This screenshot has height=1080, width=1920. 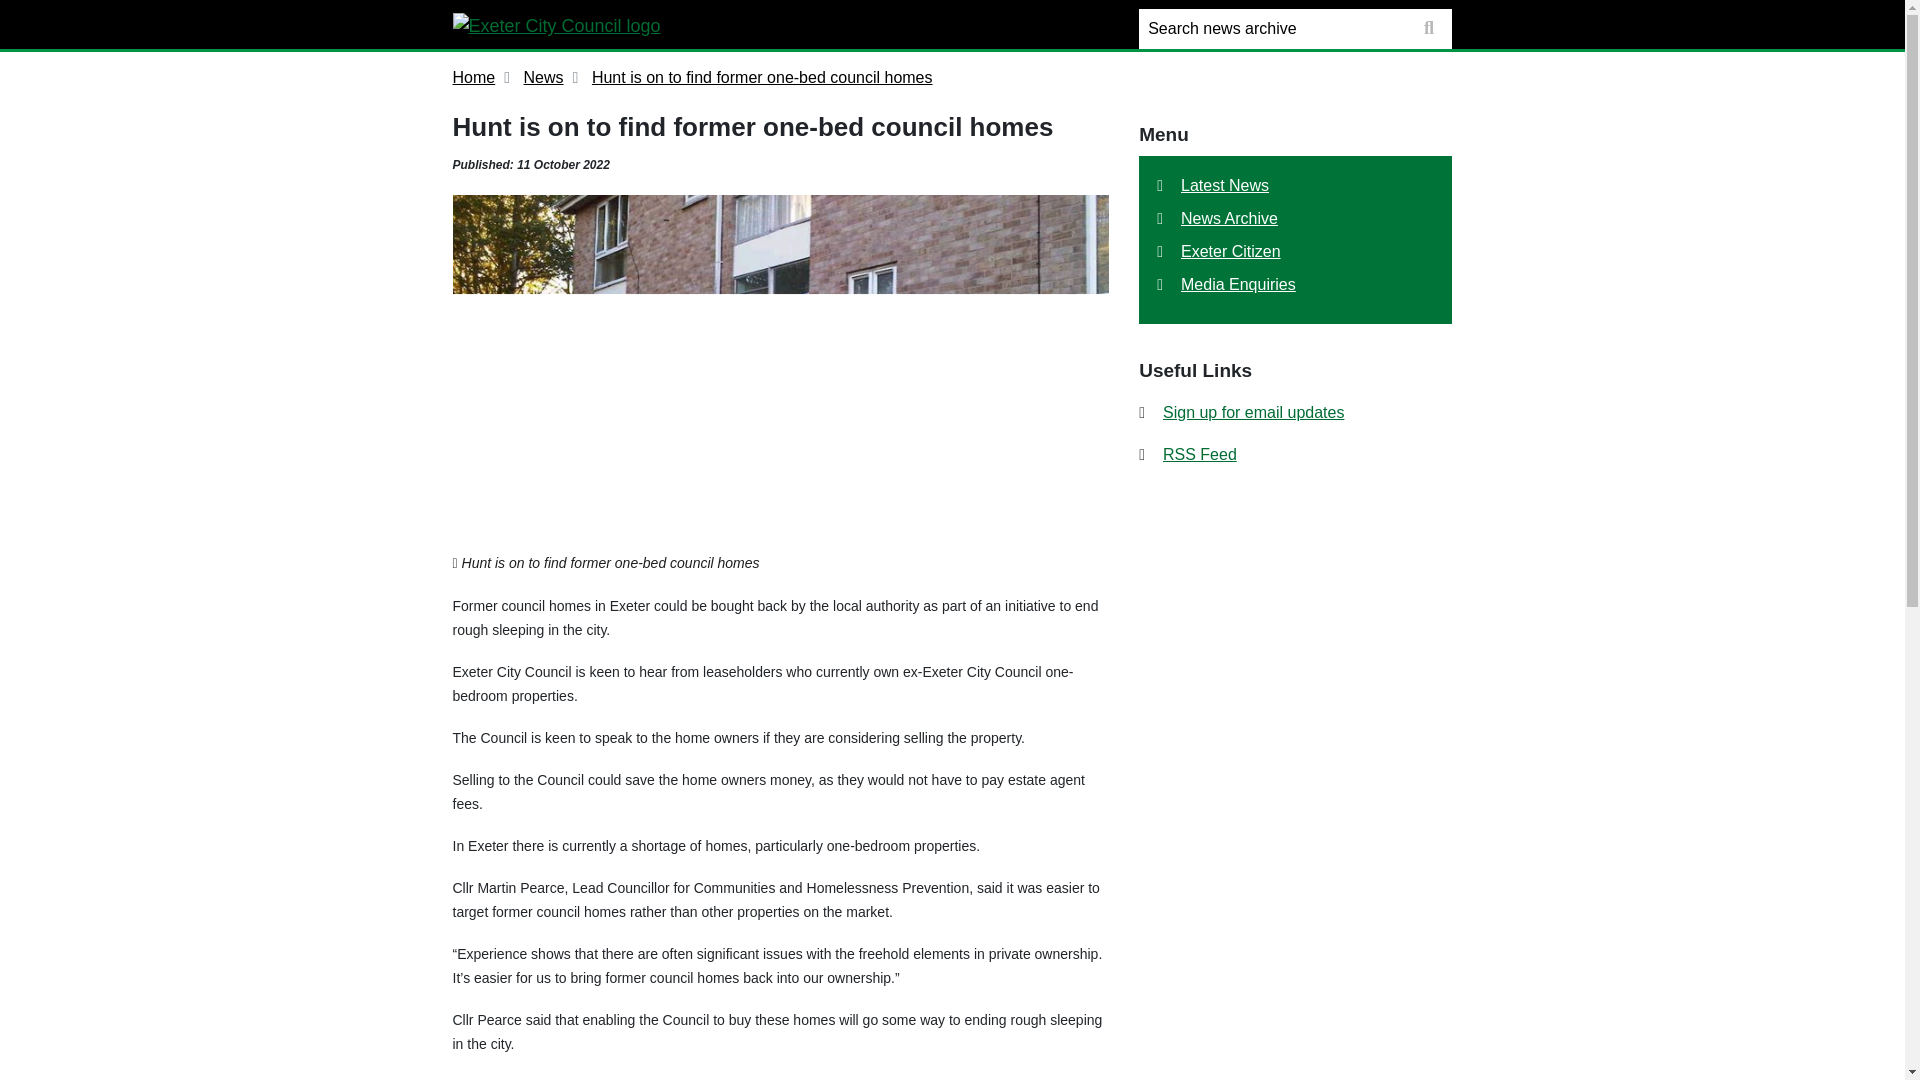 I want to click on Home, so click(x=473, y=76).